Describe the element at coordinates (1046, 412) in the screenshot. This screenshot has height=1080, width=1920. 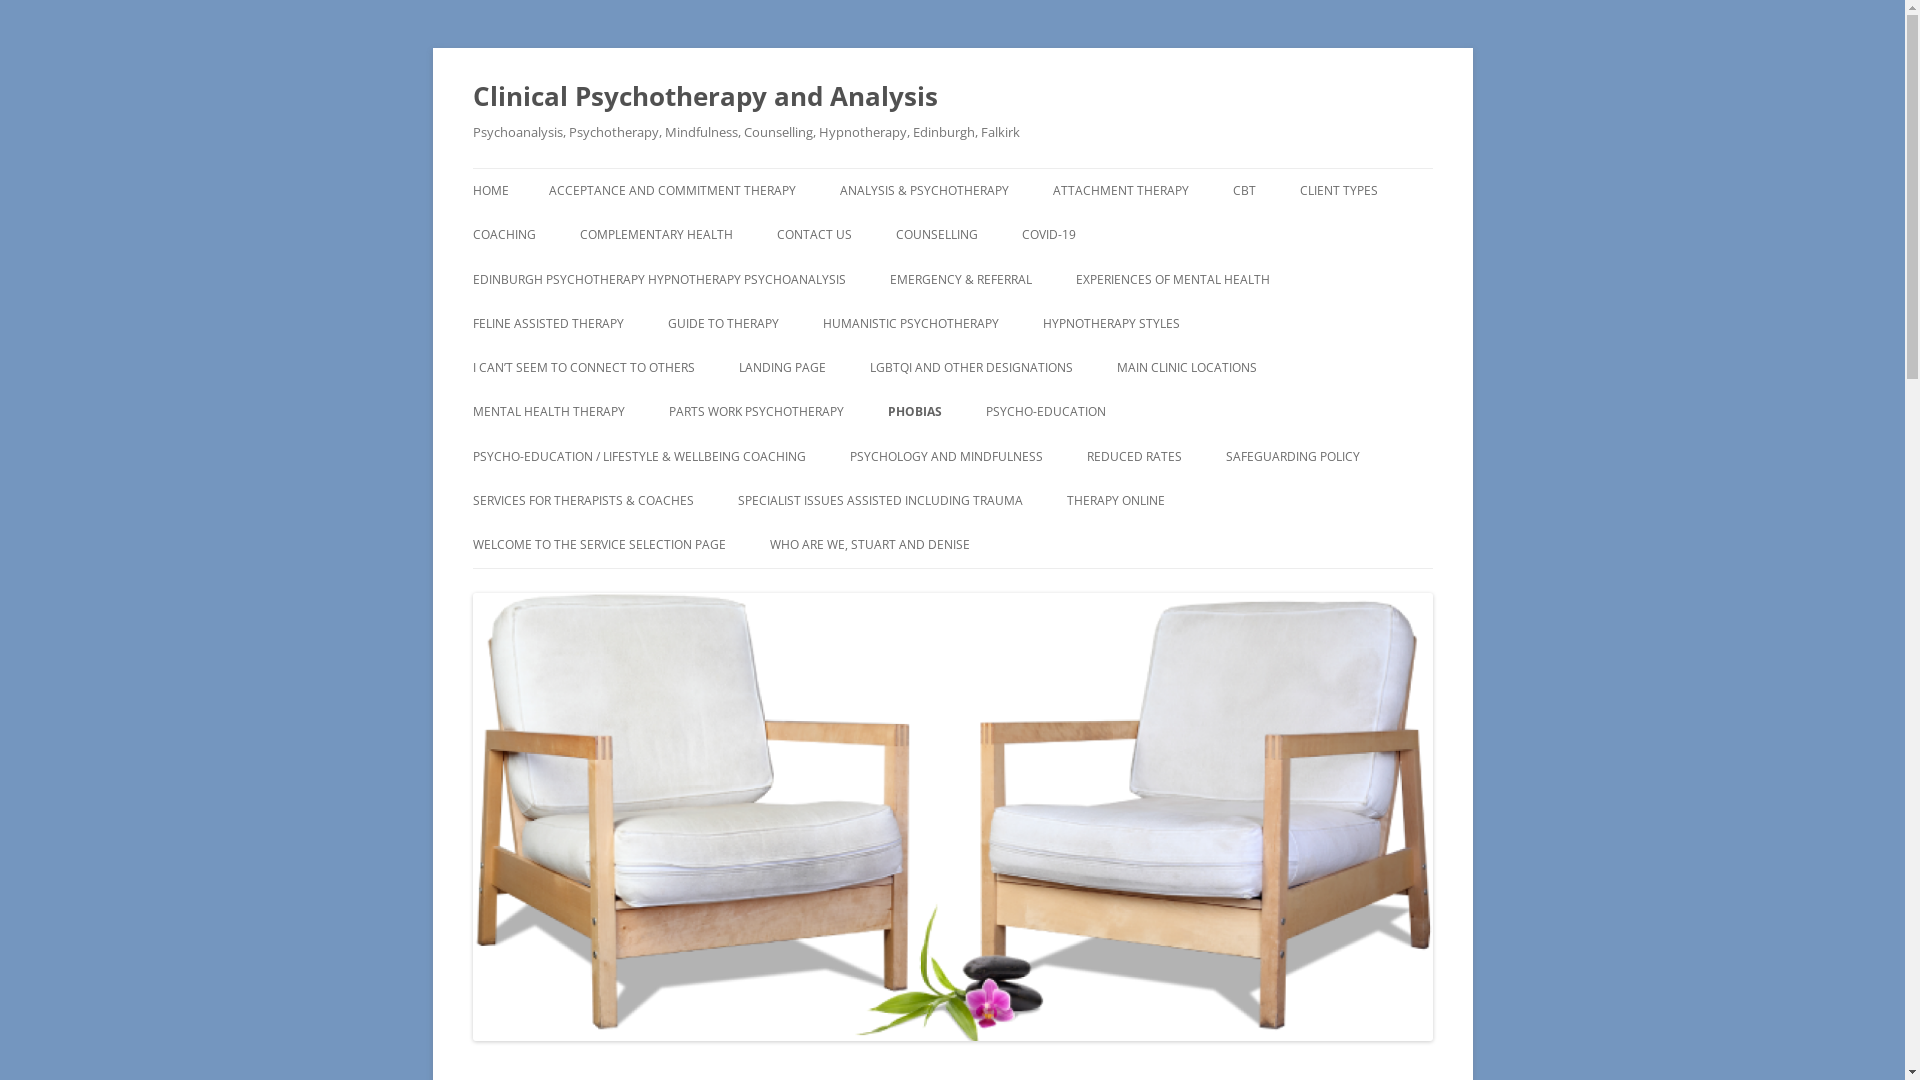
I see `PSYCHO-EDUCATION` at that location.